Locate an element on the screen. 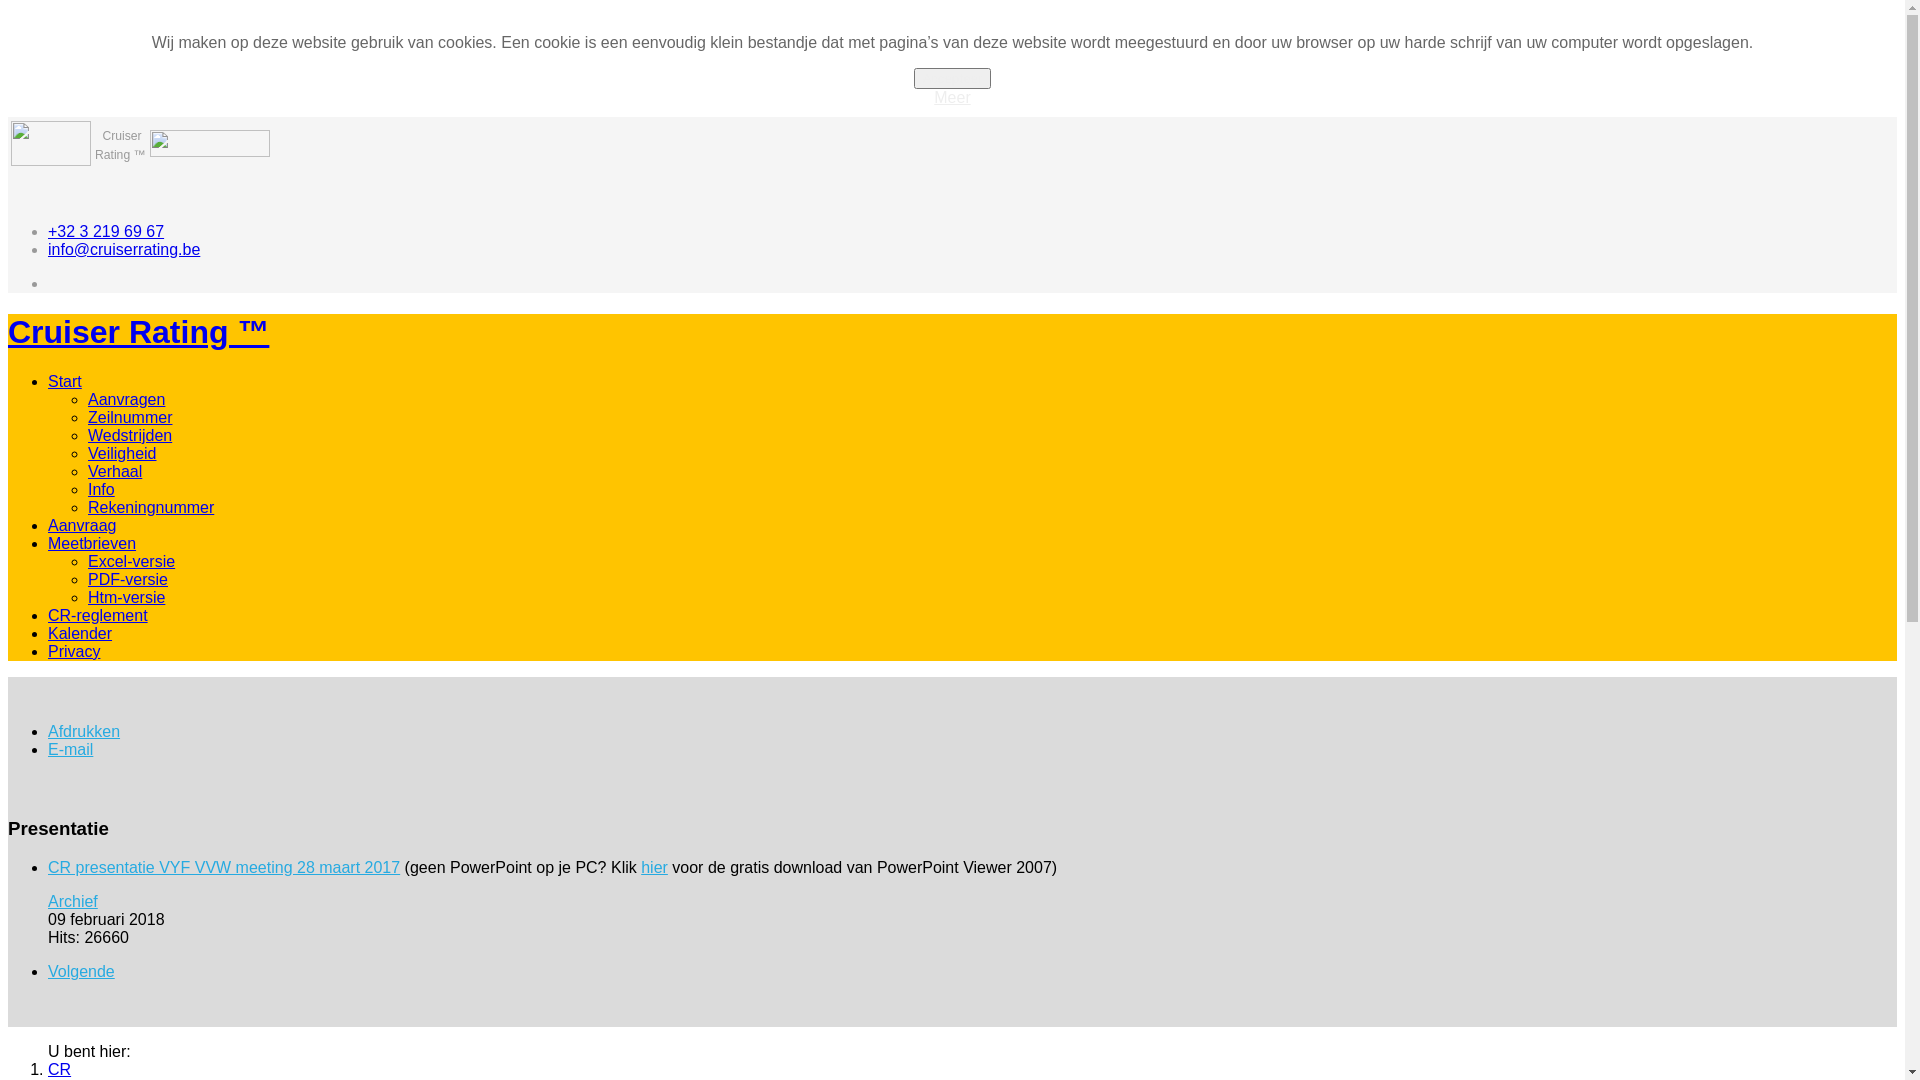 The width and height of the screenshot is (1920, 1080). Aanvragen is located at coordinates (126, 400).